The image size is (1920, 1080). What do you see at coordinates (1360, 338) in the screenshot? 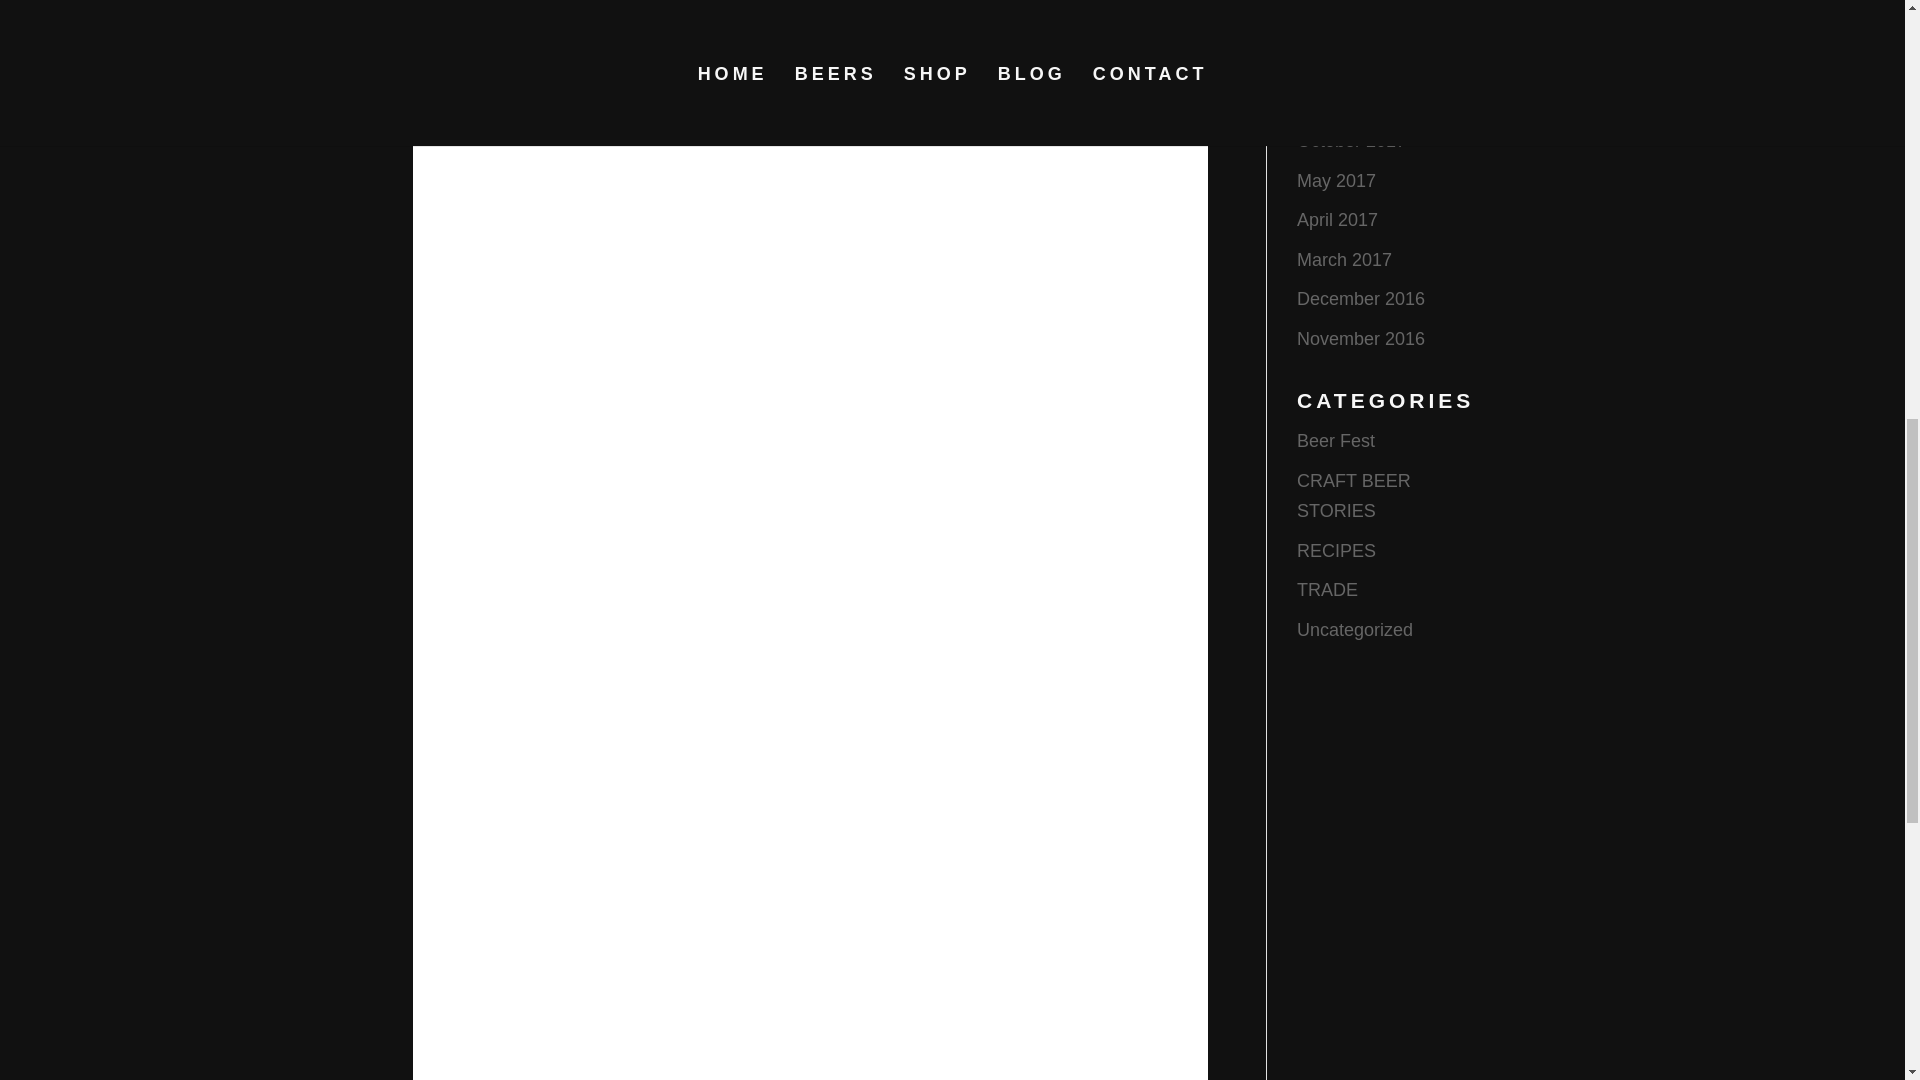
I see `November 2016` at bounding box center [1360, 338].